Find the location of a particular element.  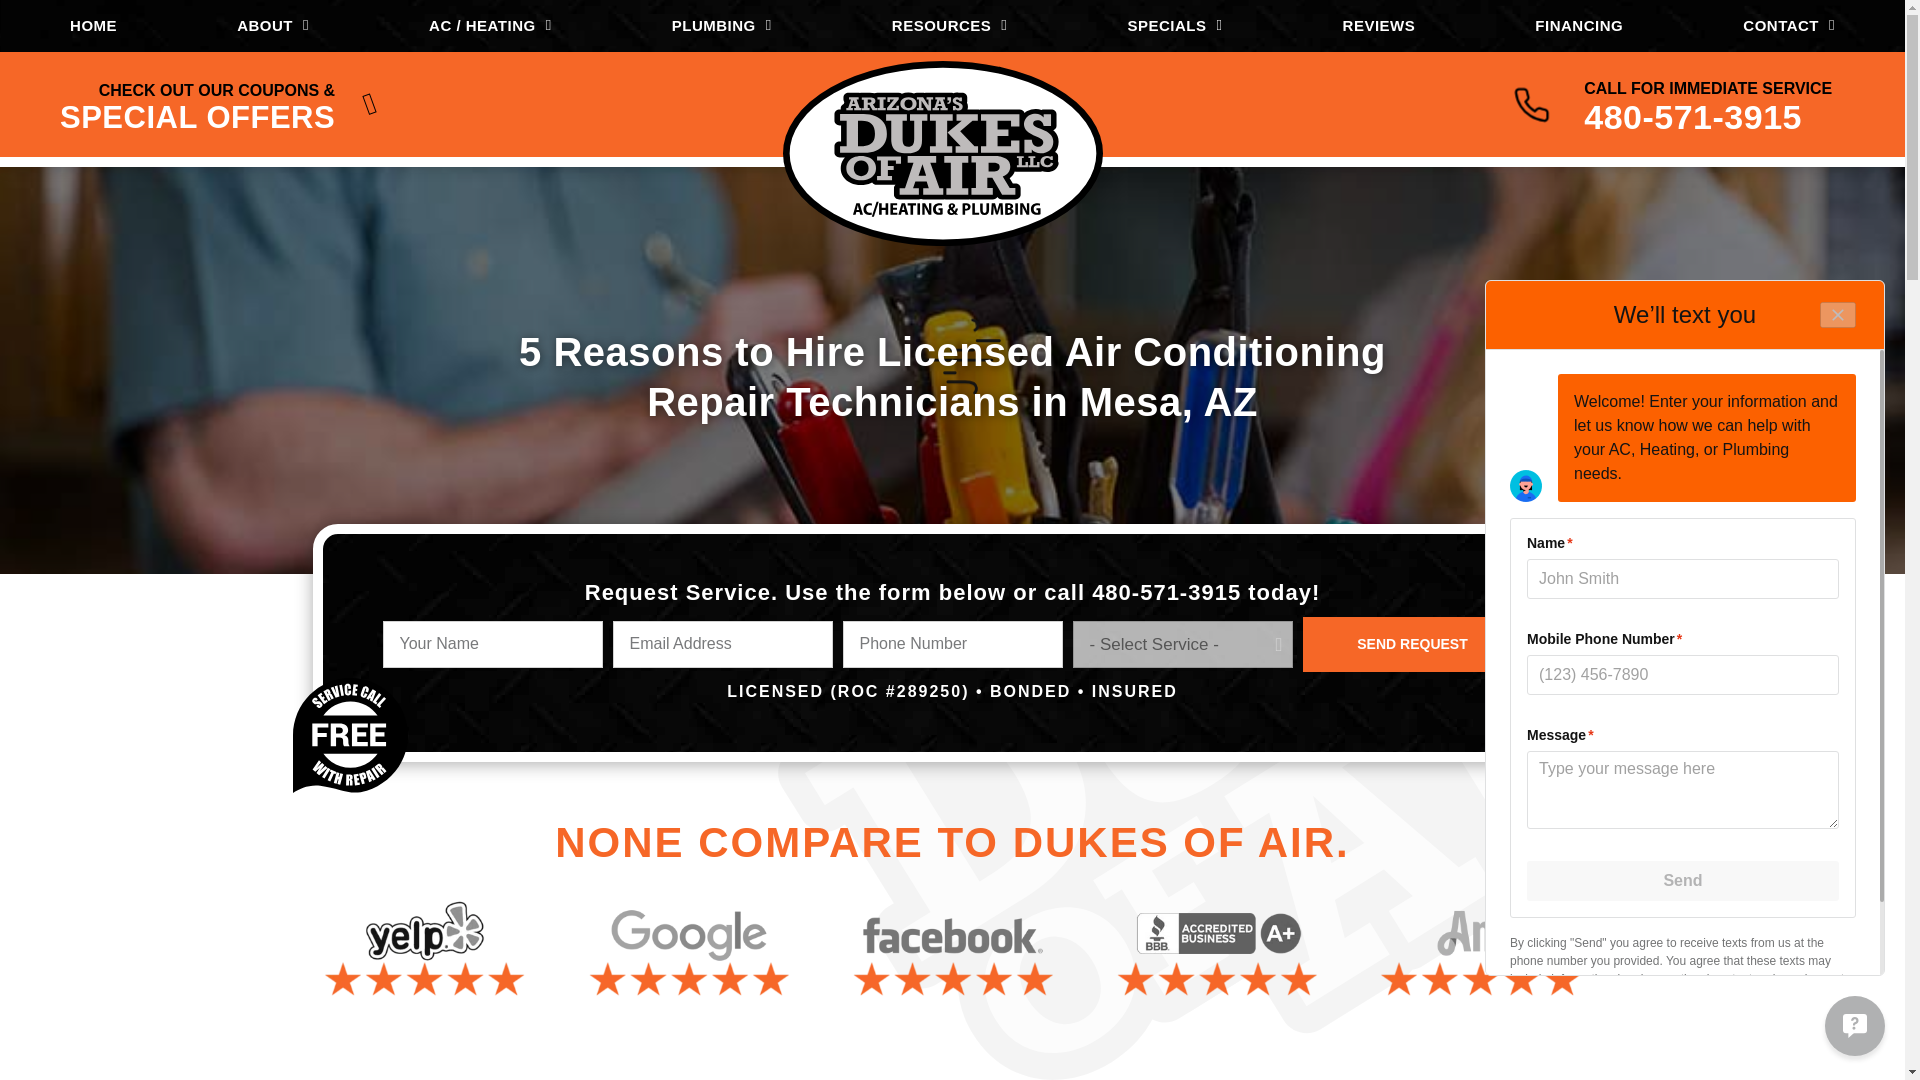

RESOURCES is located at coordinates (949, 26).